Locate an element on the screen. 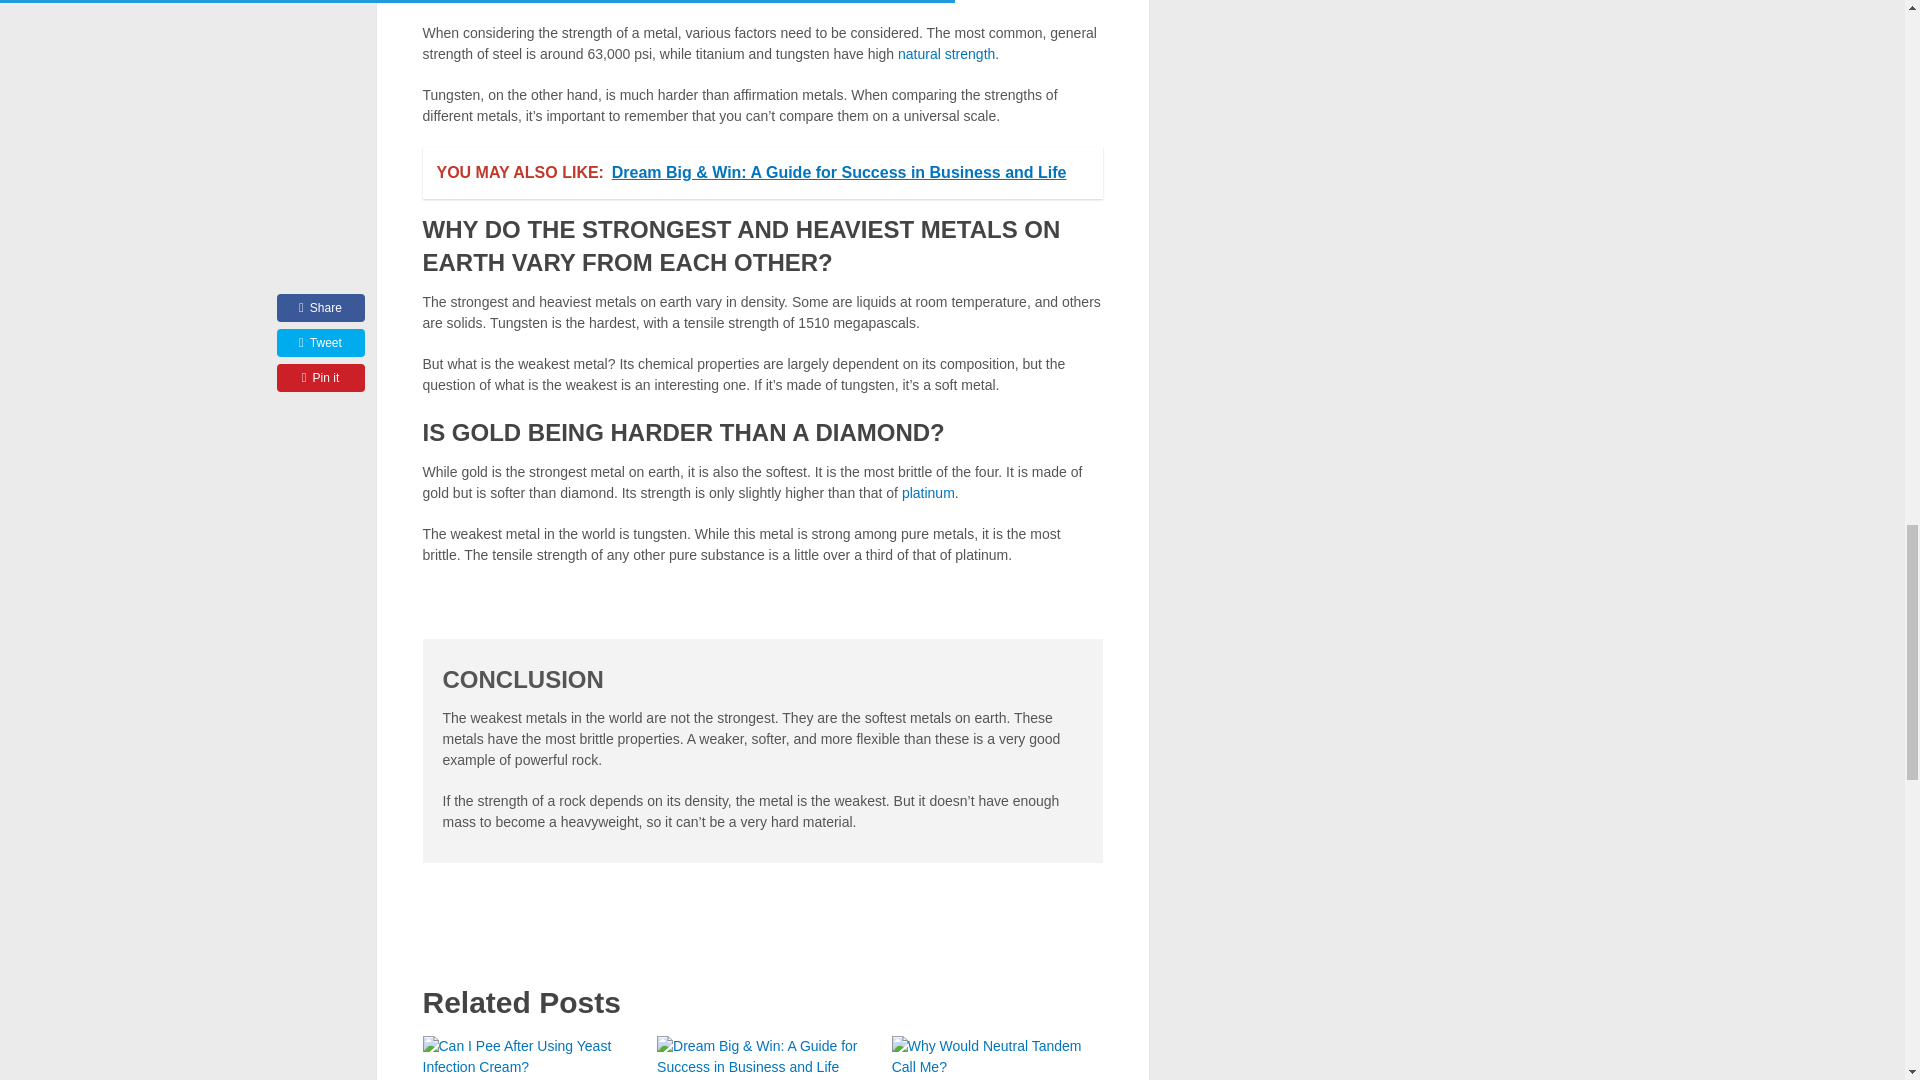 This screenshot has height=1080, width=1920. natural strength is located at coordinates (946, 54).